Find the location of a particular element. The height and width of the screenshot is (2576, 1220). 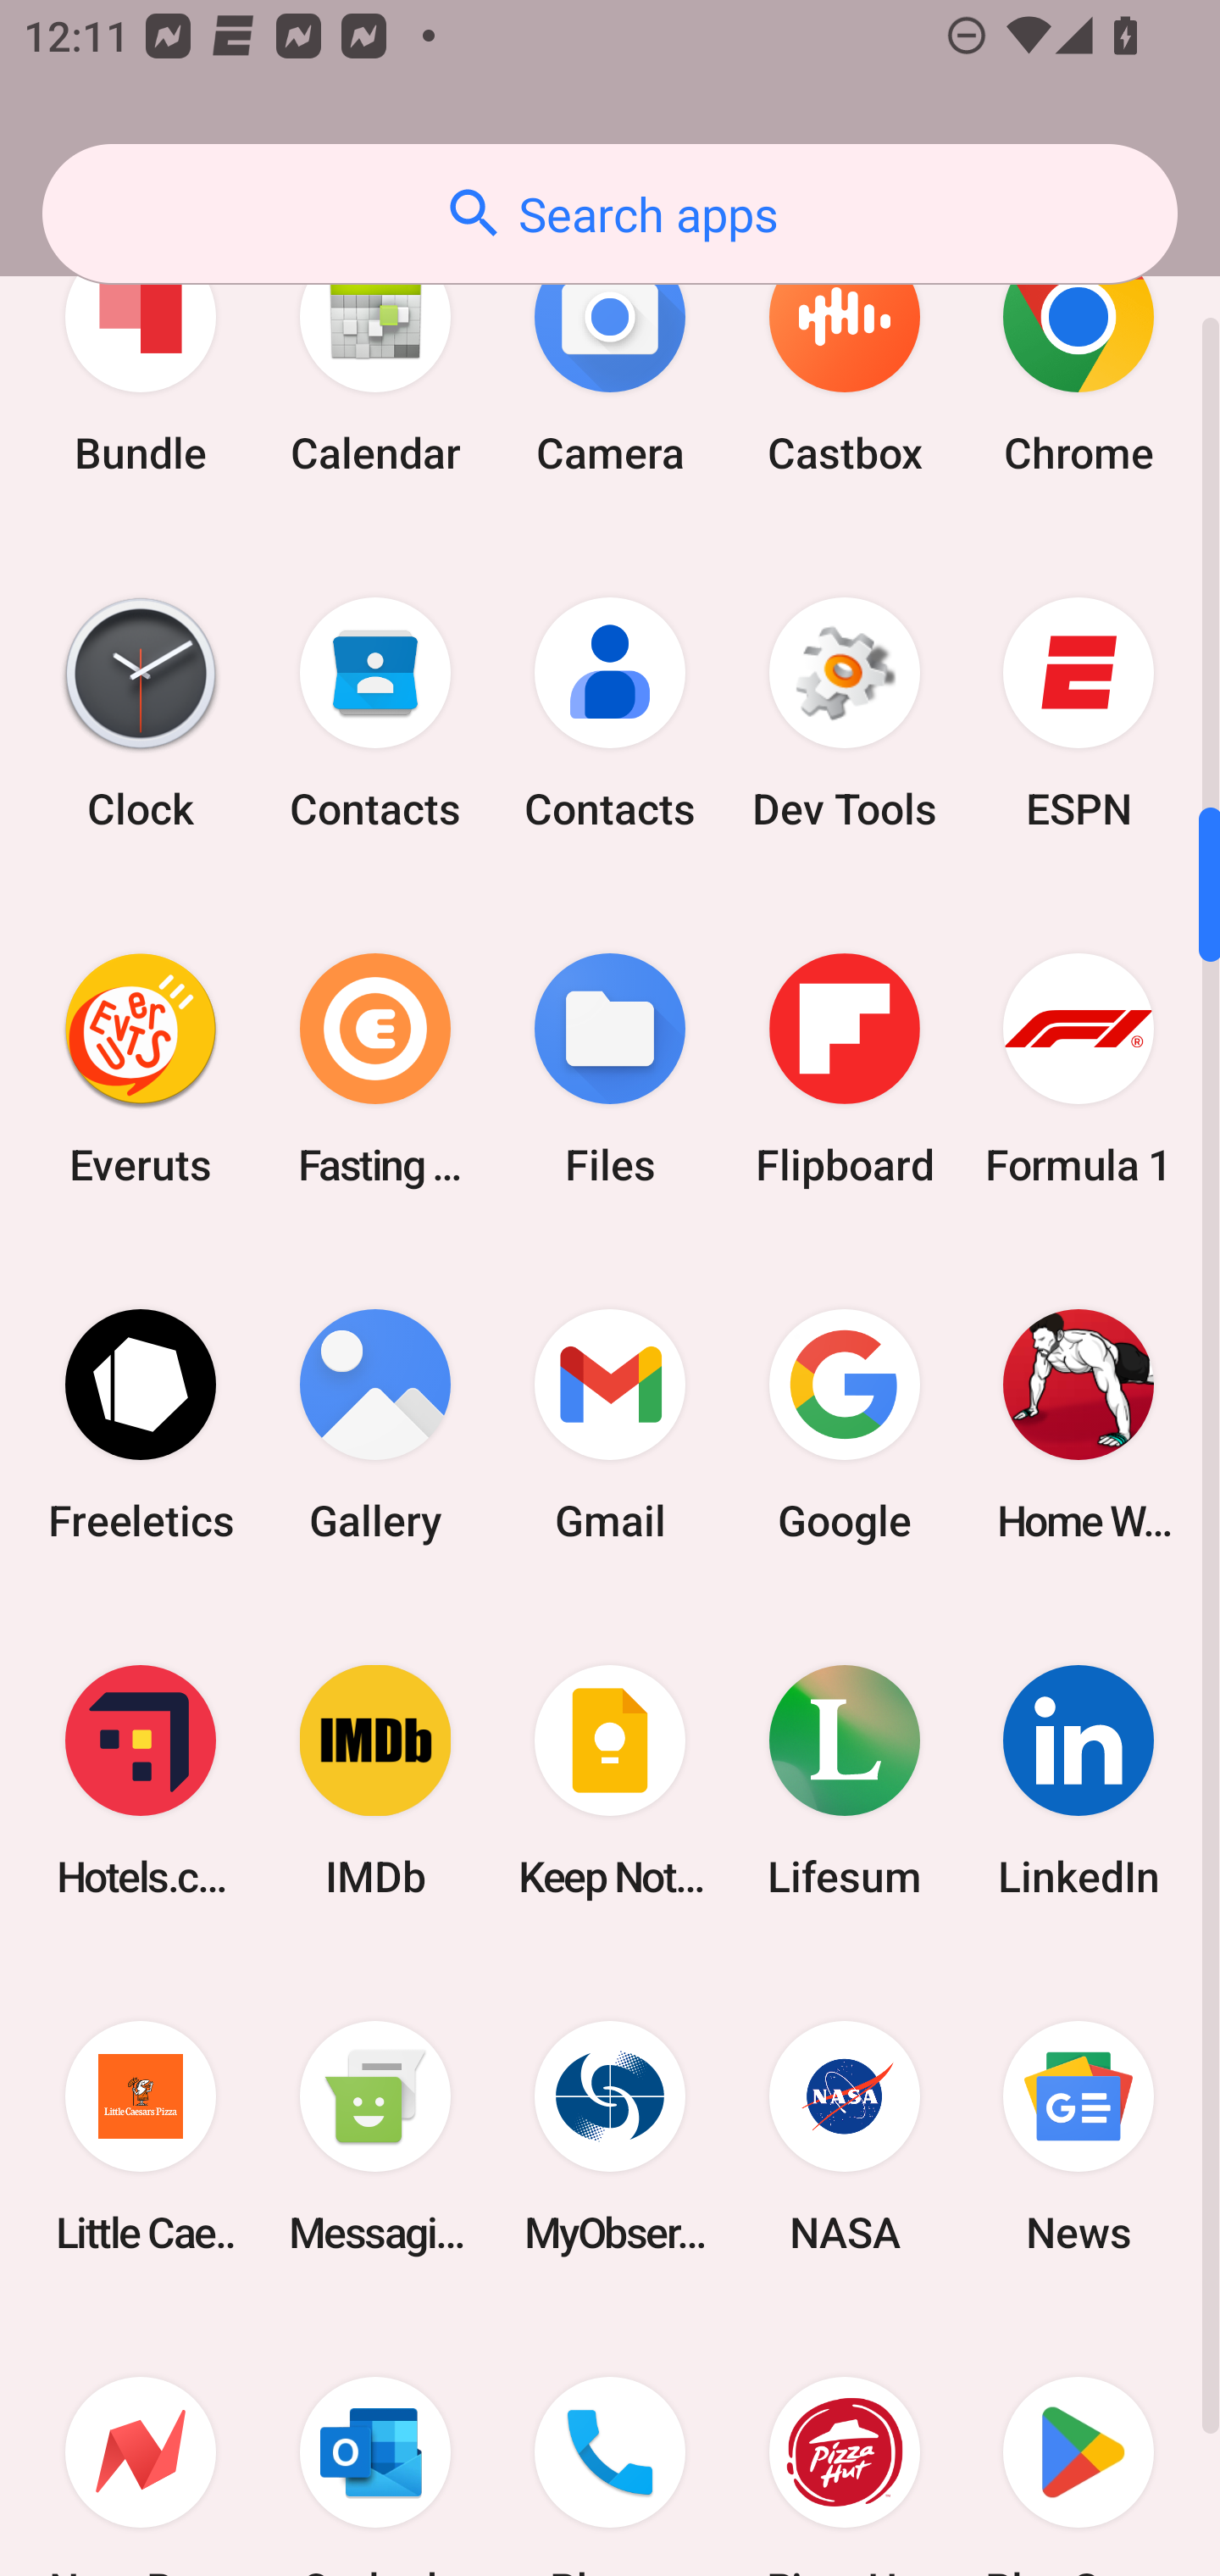

Dev Tools is located at coordinates (844, 713).